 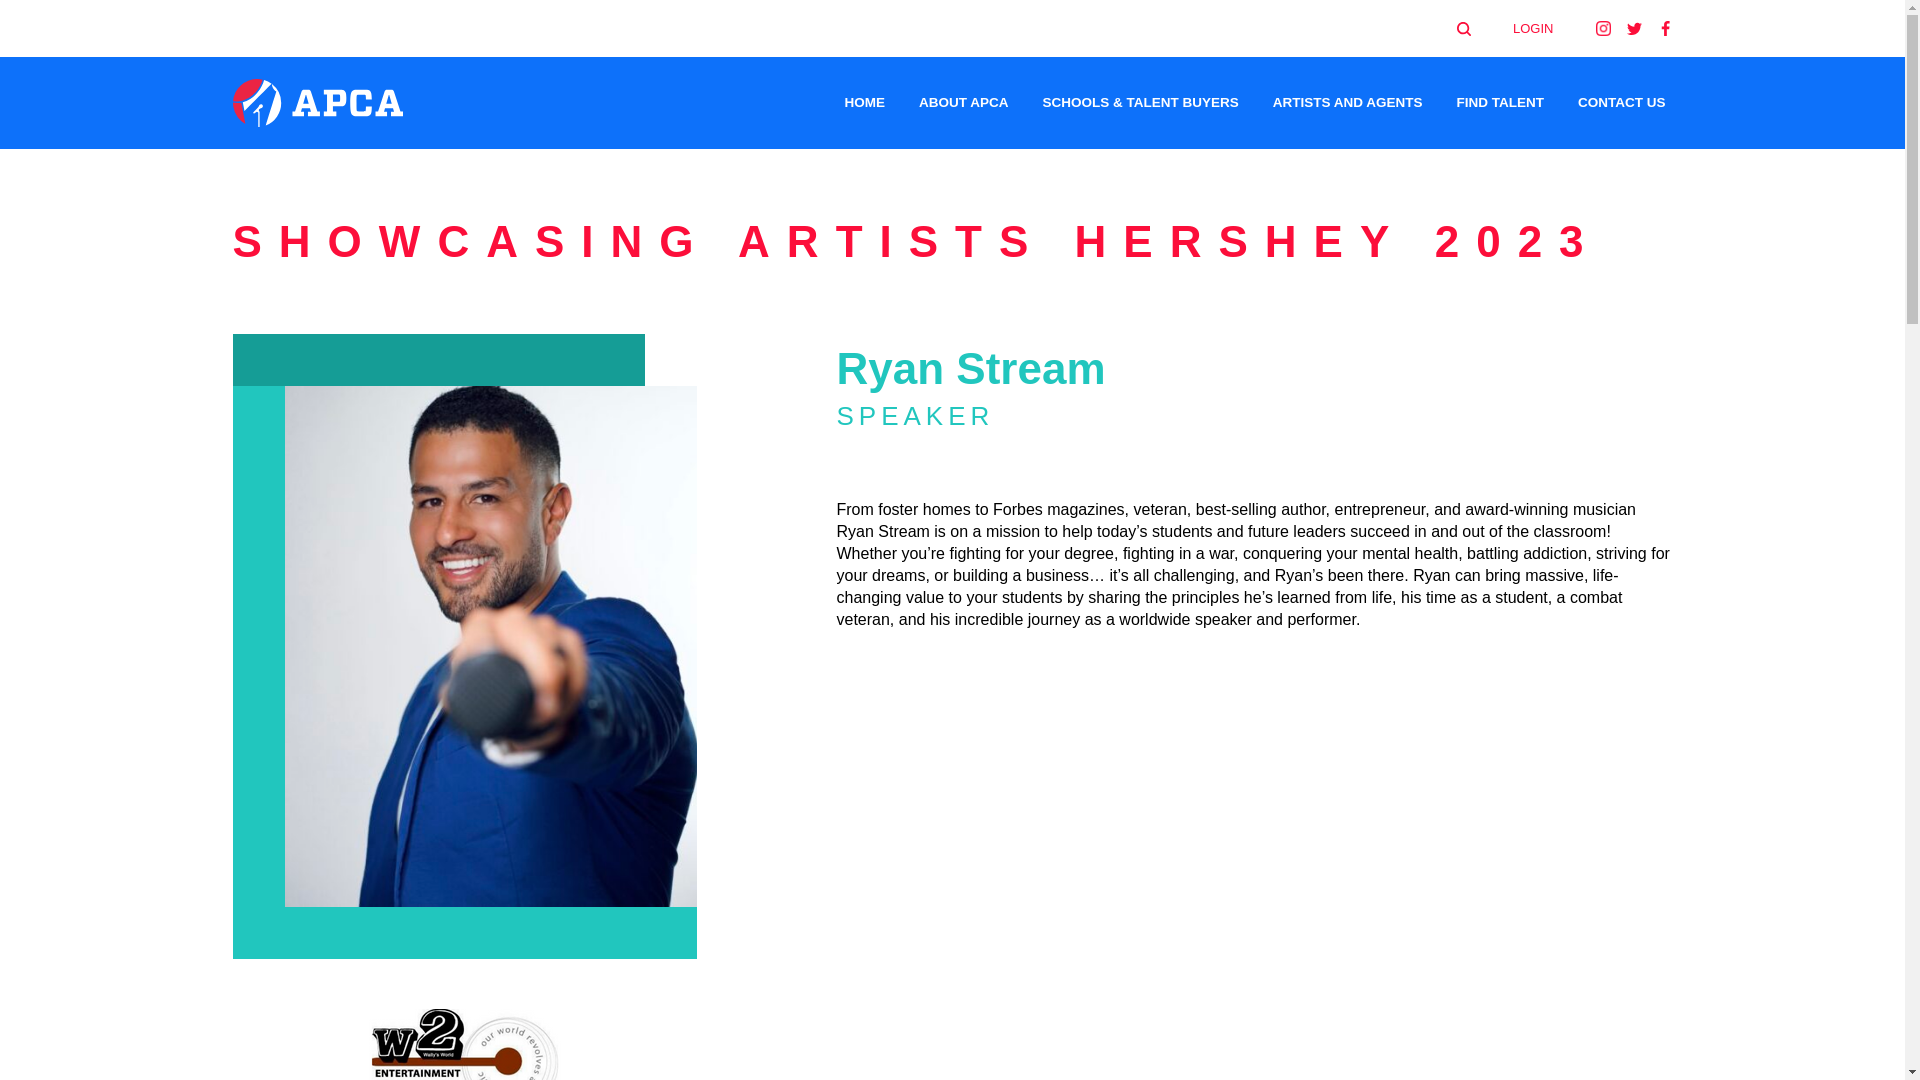 What do you see at coordinates (1500, 102) in the screenshot?
I see `FIND TALENT` at bounding box center [1500, 102].